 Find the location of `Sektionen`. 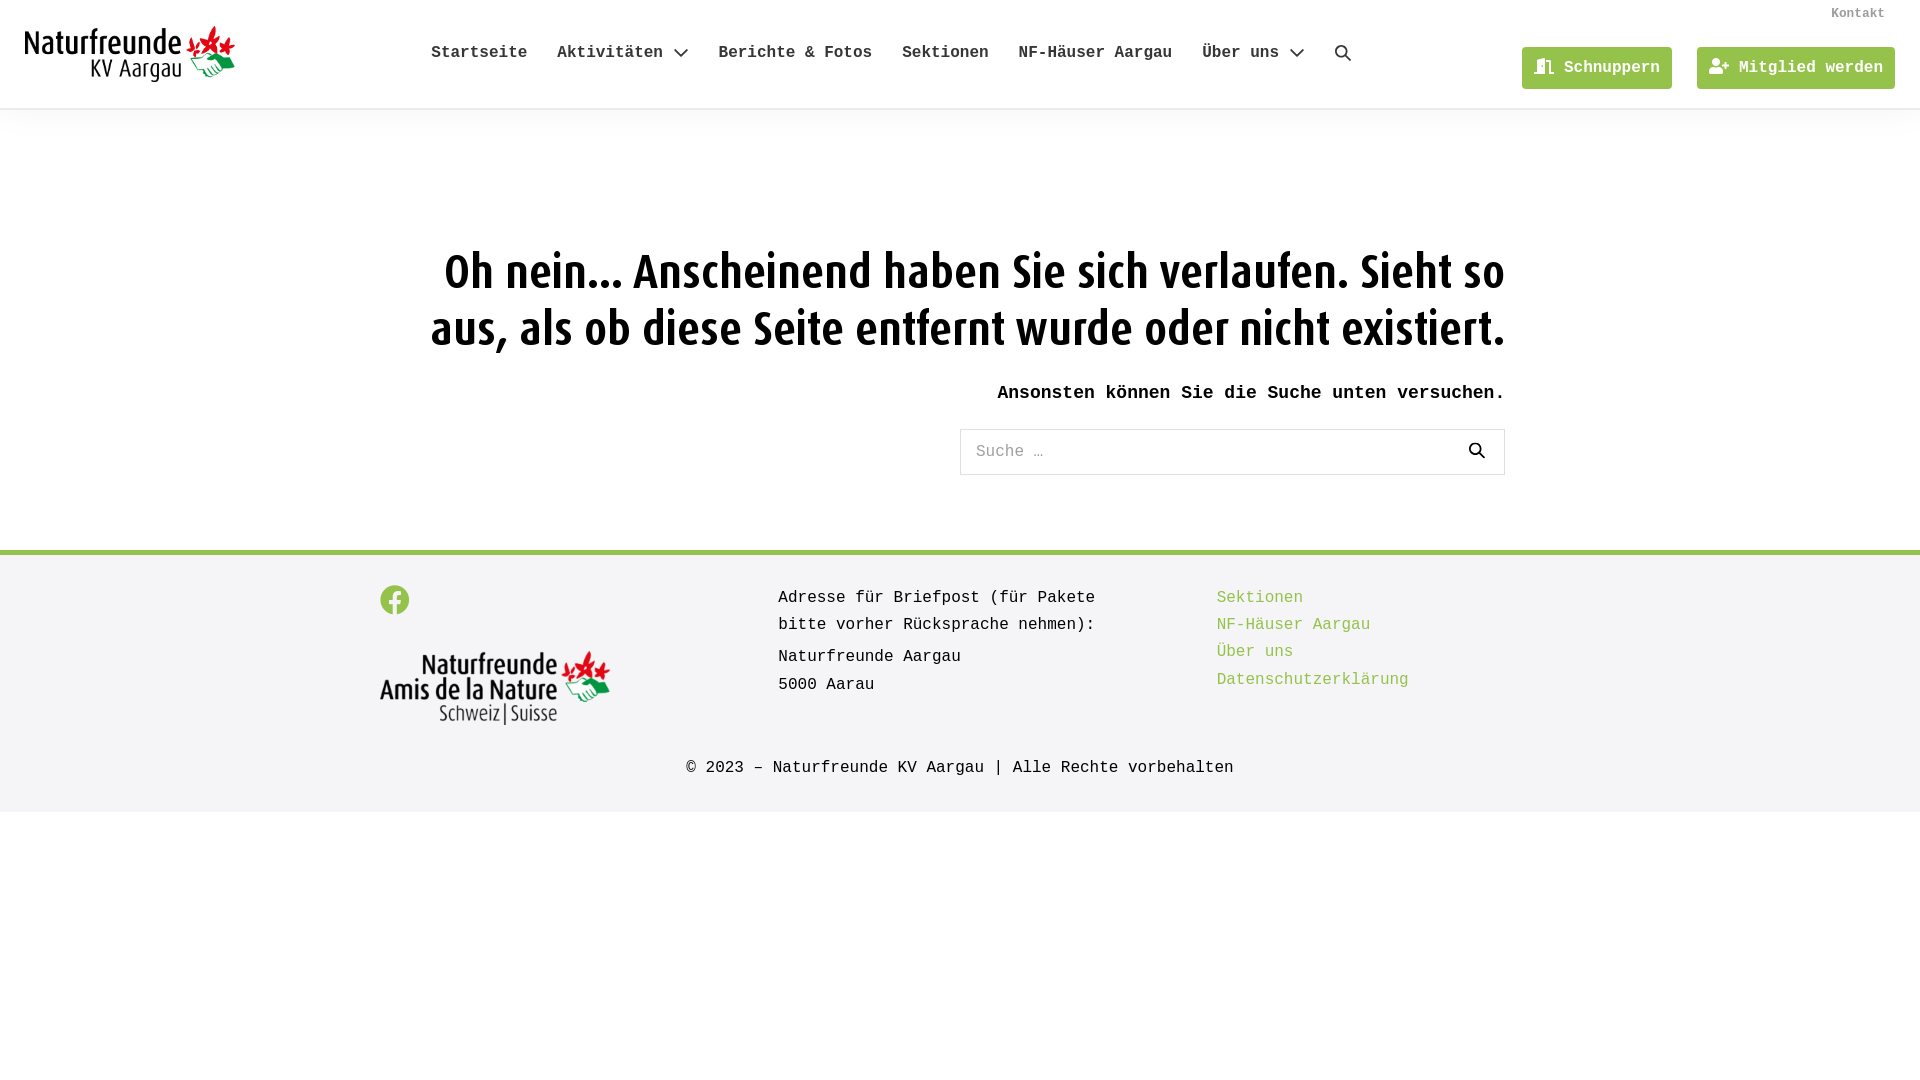

Sektionen is located at coordinates (945, 54).